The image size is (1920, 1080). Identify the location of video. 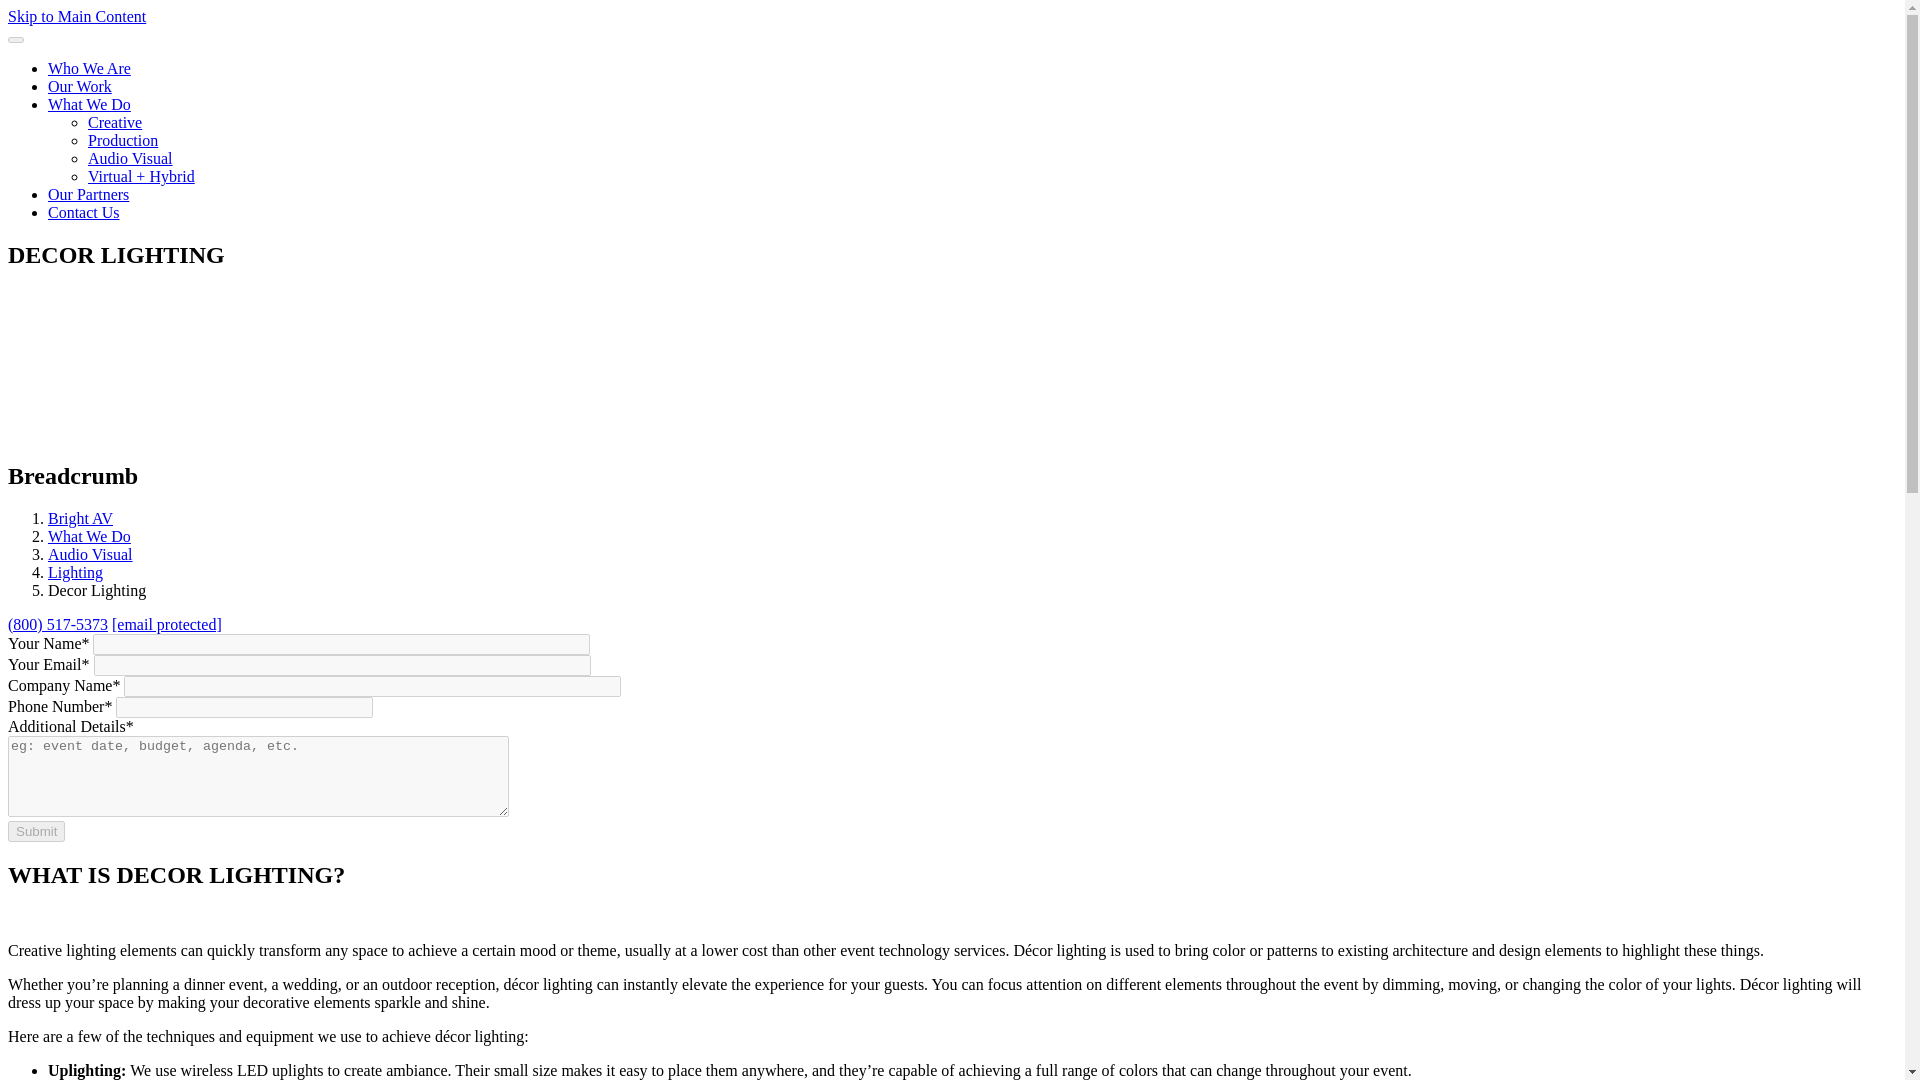
(157, 364).